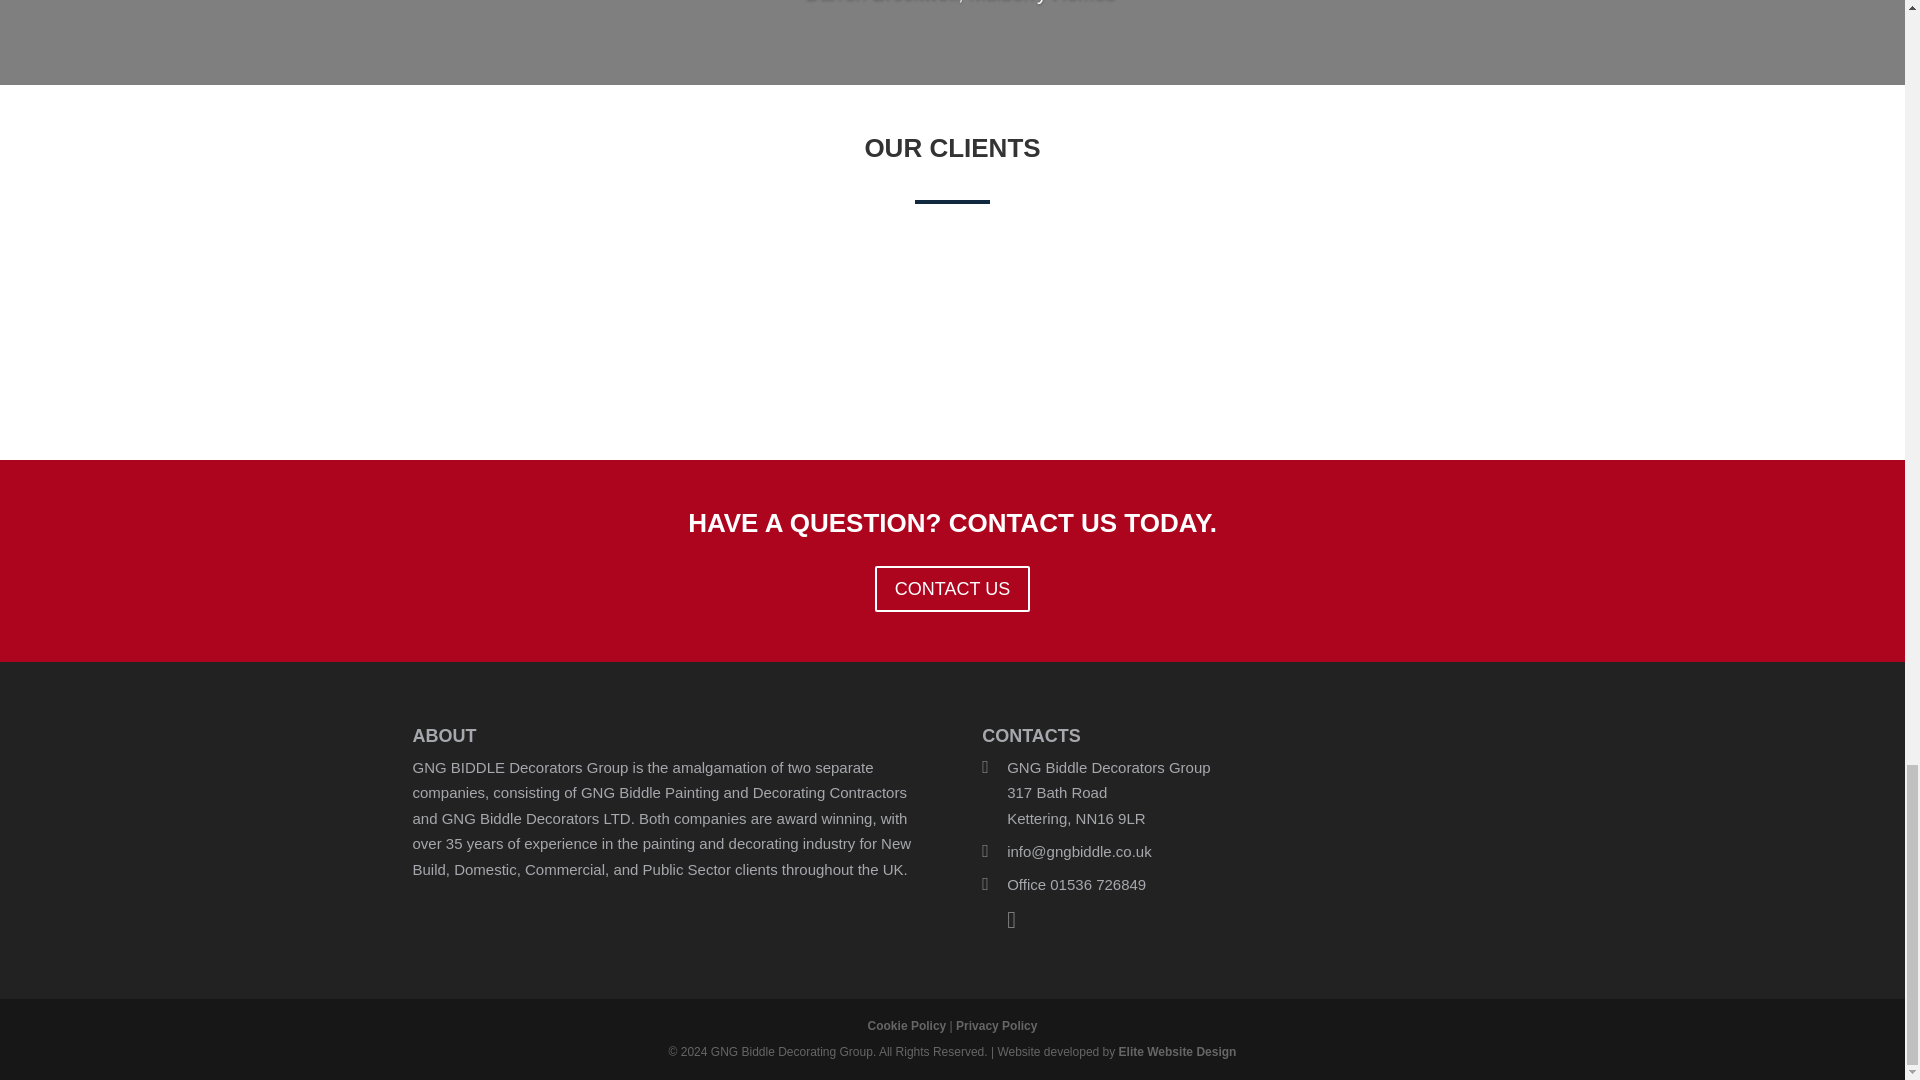  What do you see at coordinates (996, 1026) in the screenshot?
I see `Privacy Policy` at bounding box center [996, 1026].